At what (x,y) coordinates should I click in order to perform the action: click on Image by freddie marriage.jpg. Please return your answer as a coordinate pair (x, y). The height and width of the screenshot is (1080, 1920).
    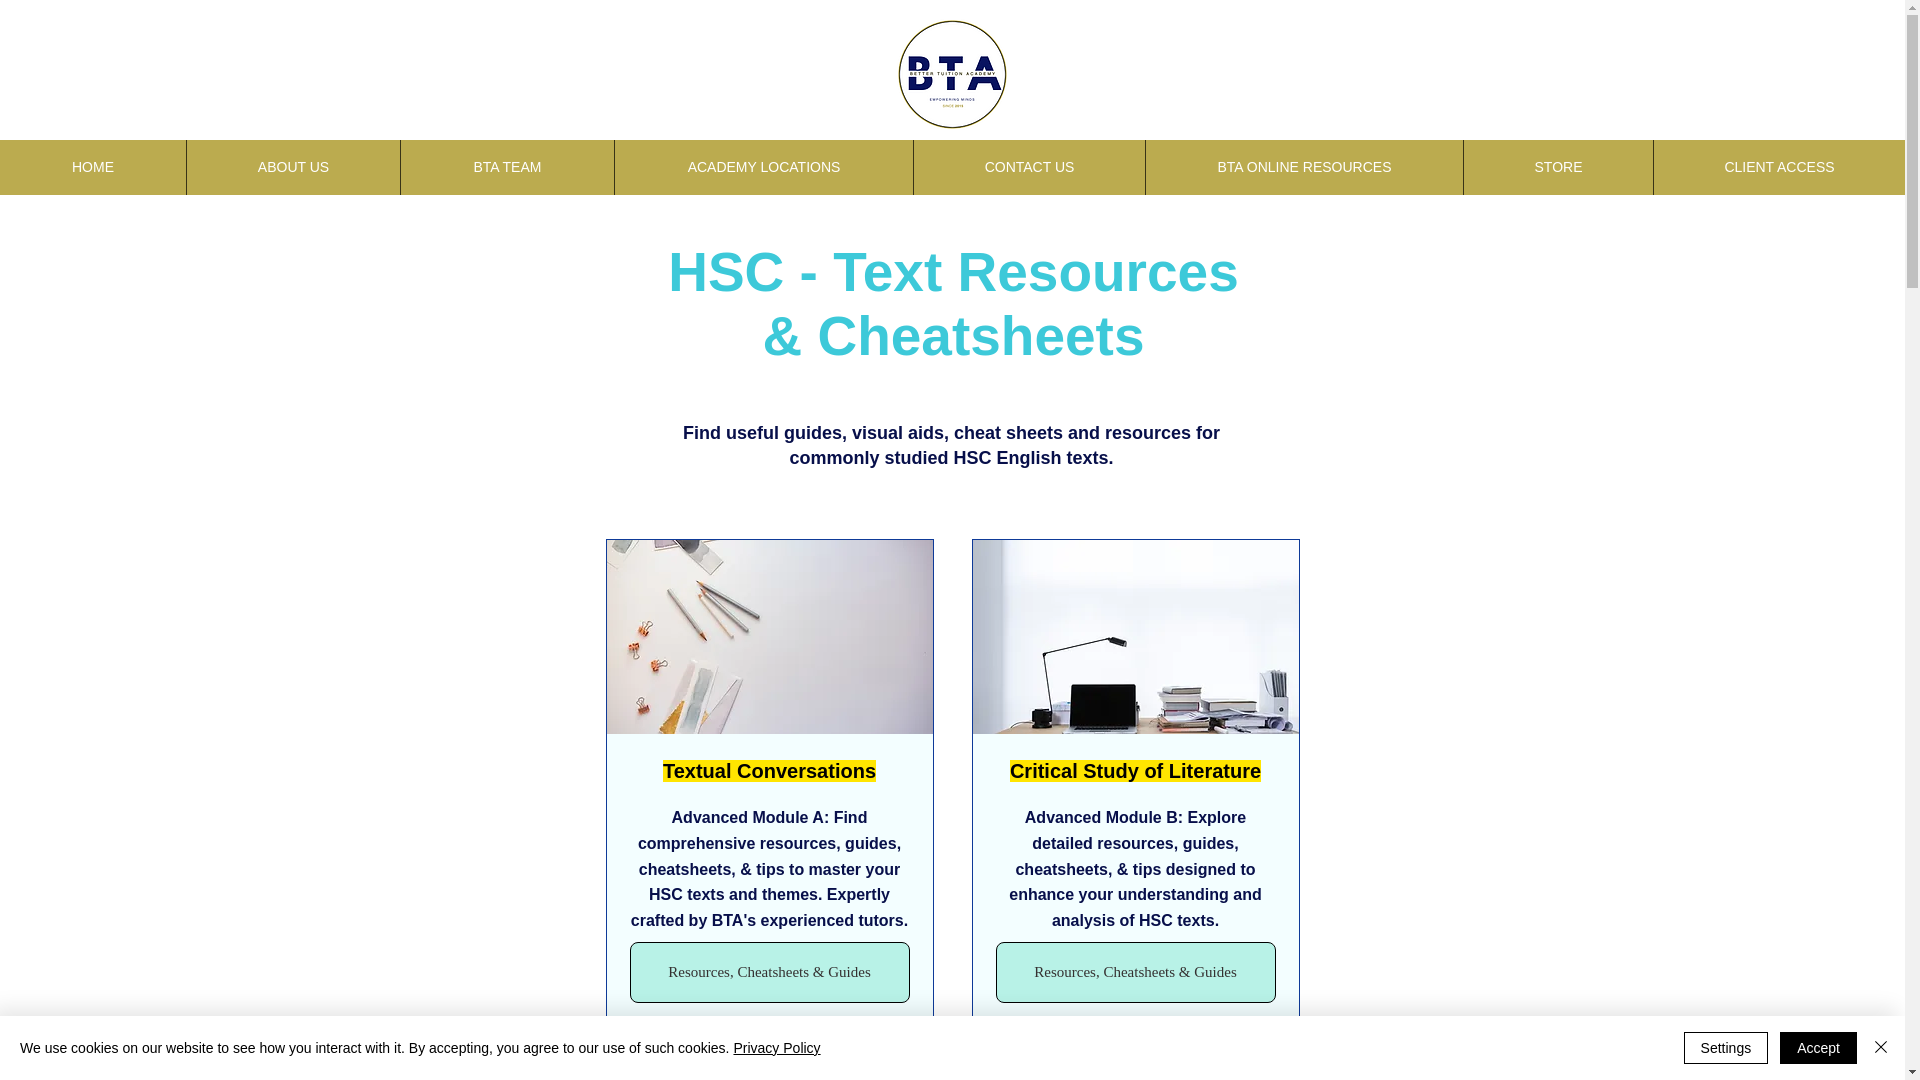
    Looking at the image, I should click on (1135, 637).